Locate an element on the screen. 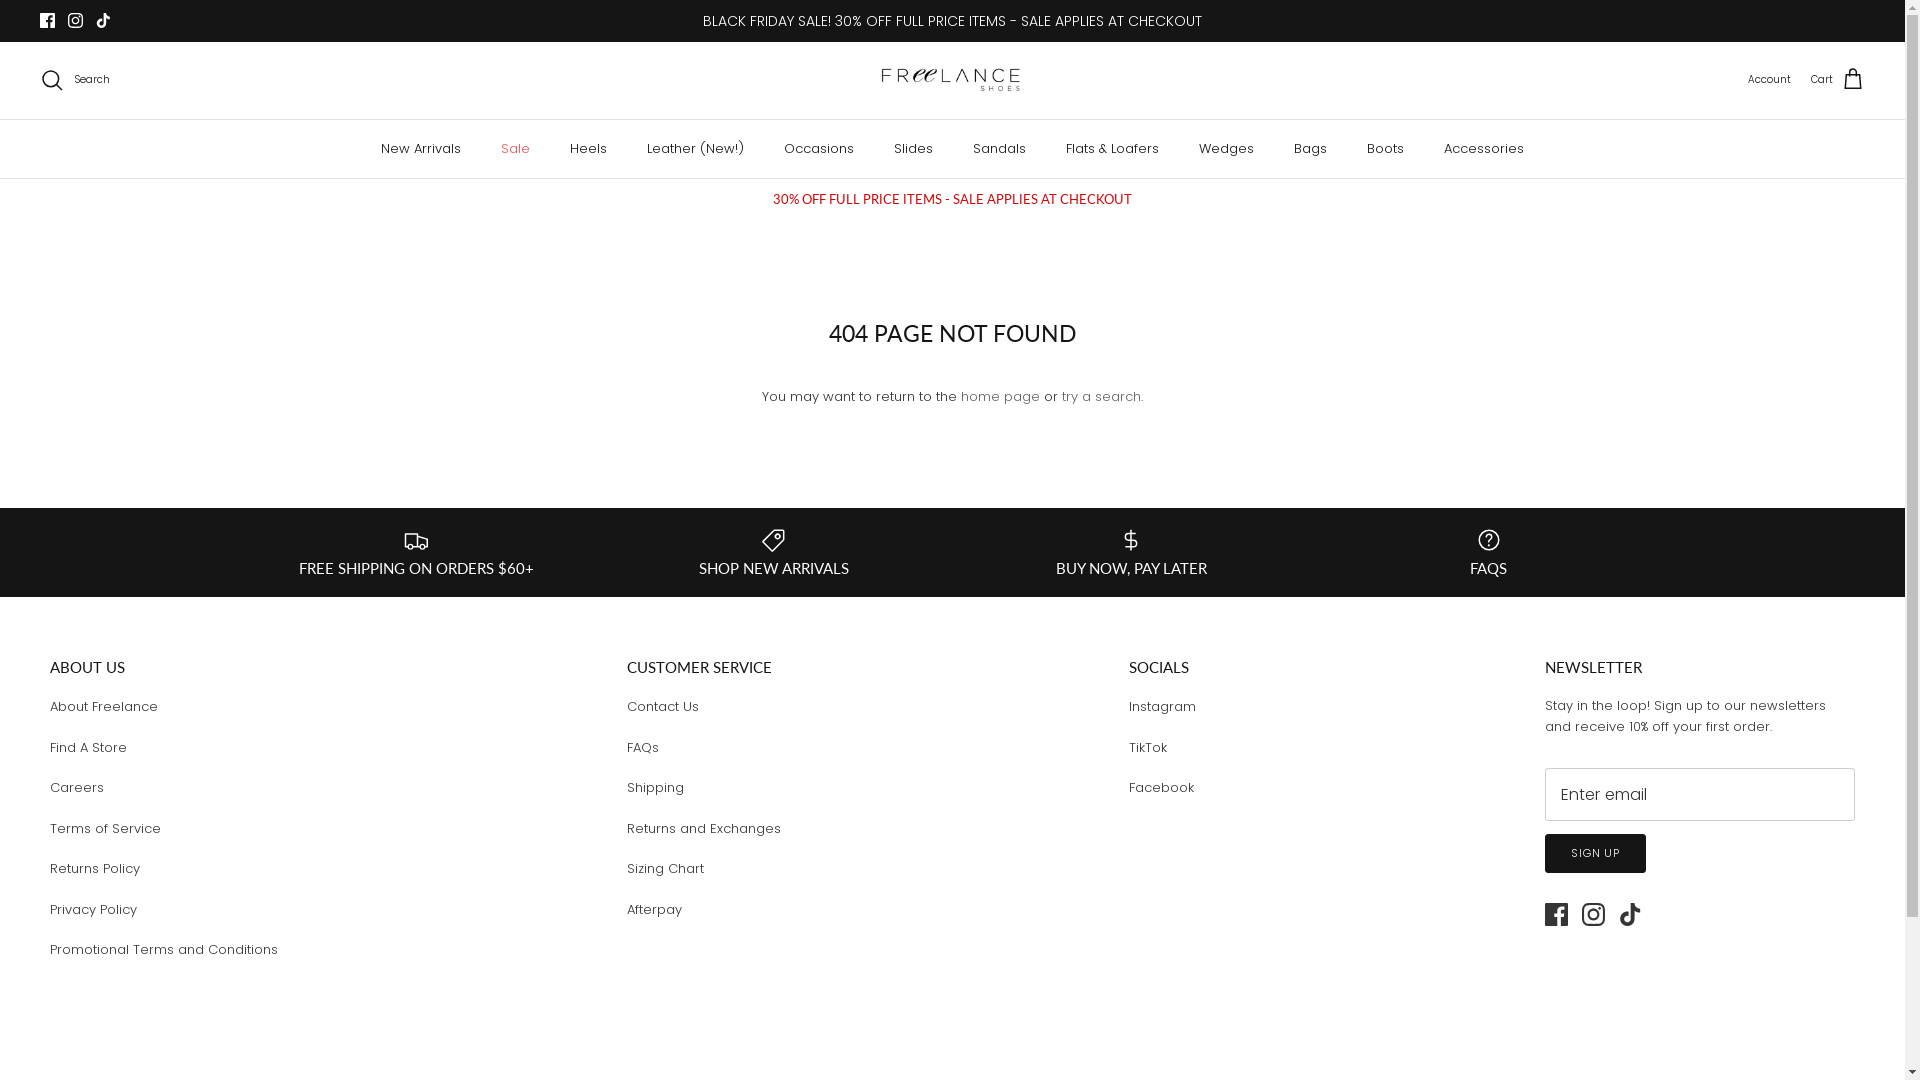  30% OFF FULL PRICE ITEMS - SALE APPLIES AT CHECKOUT is located at coordinates (952, 200).